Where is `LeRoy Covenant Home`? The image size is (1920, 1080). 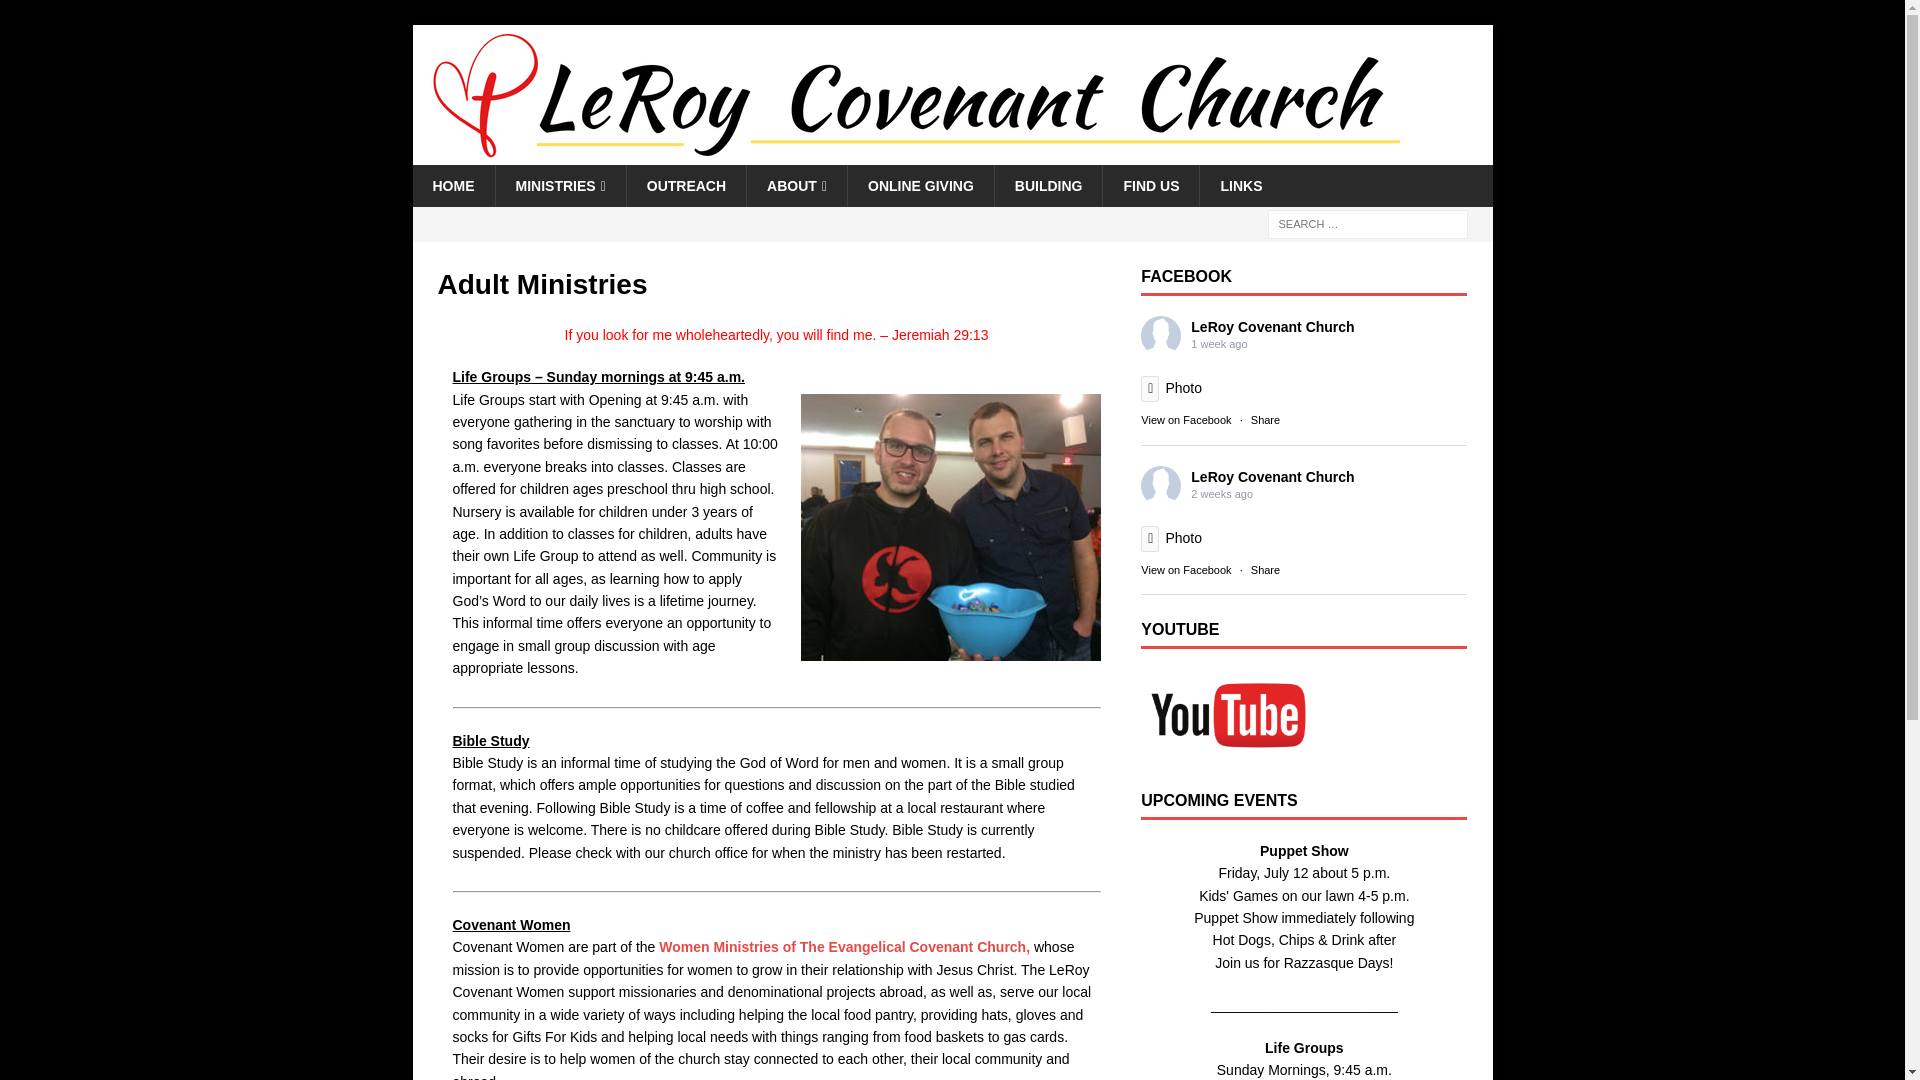
LeRoy Covenant Home is located at coordinates (452, 186).